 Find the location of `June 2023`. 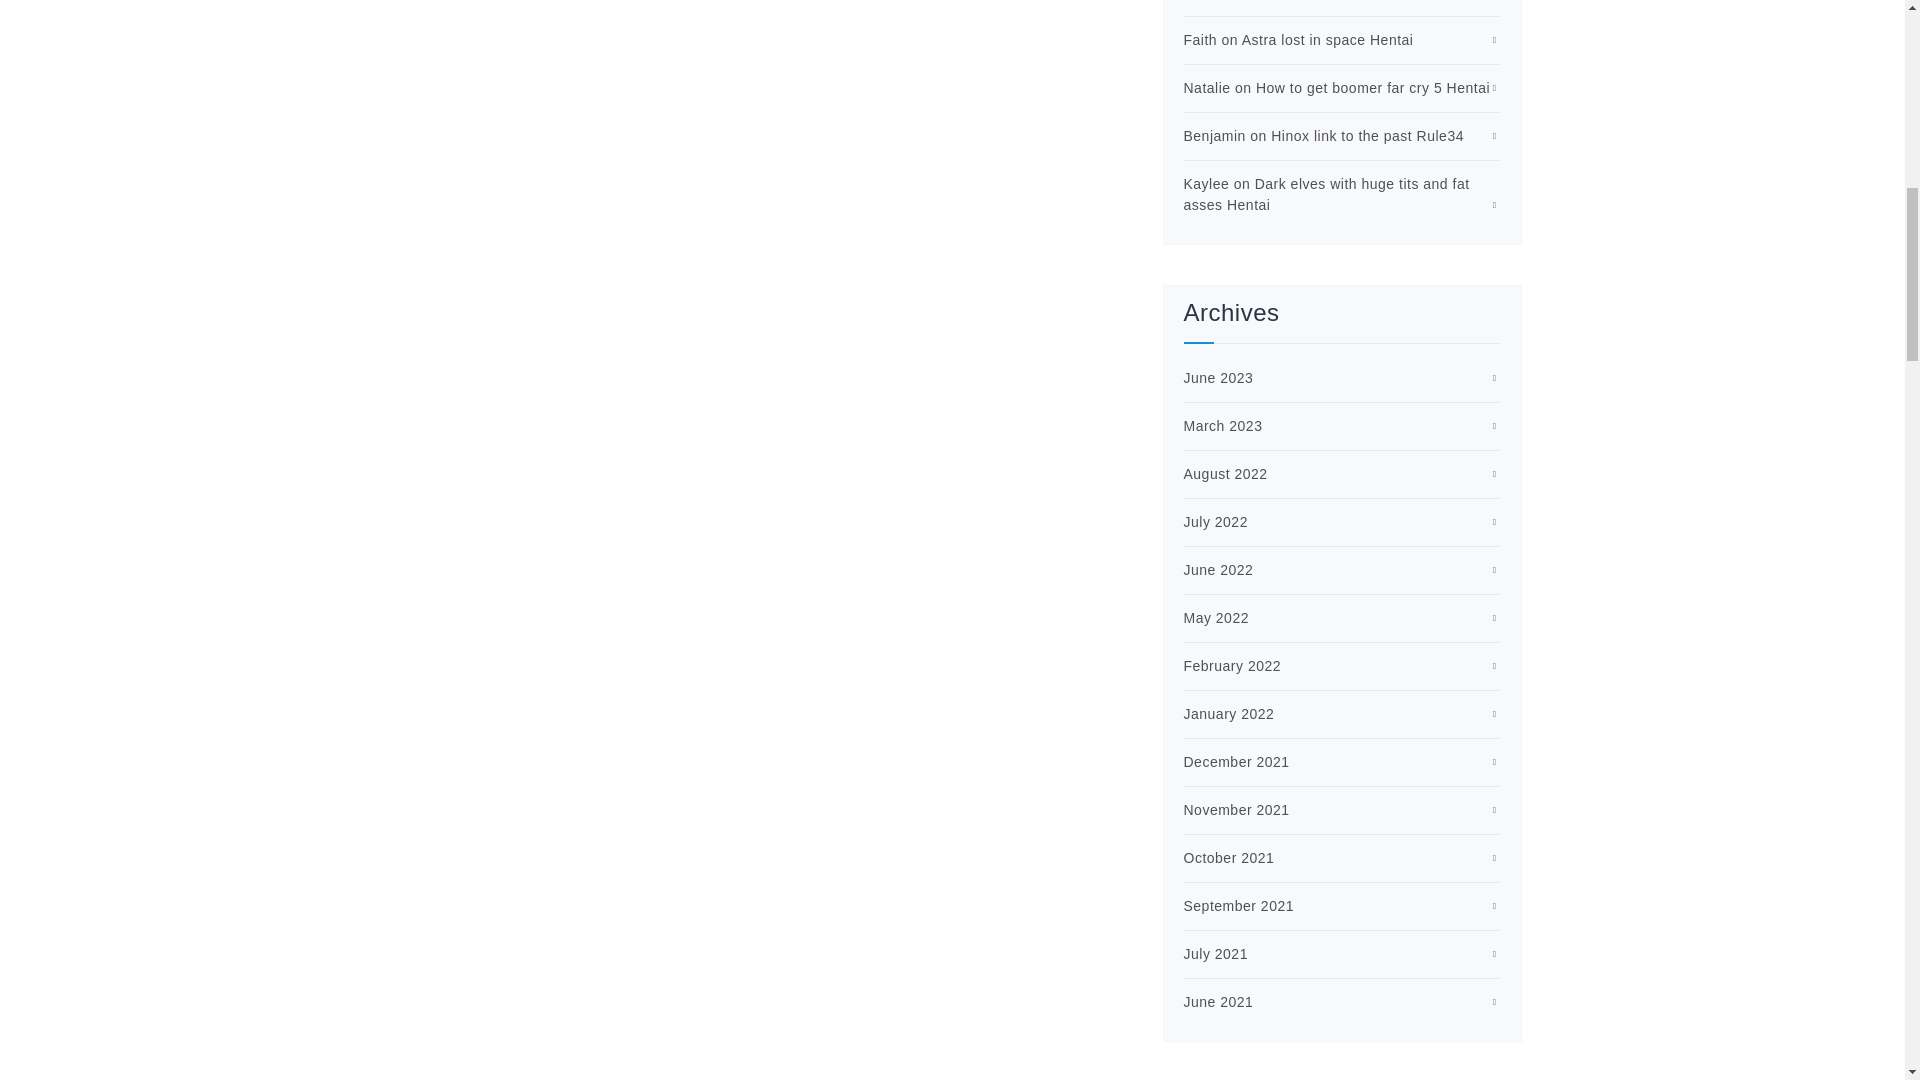

June 2023 is located at coordinates (1218, 378).